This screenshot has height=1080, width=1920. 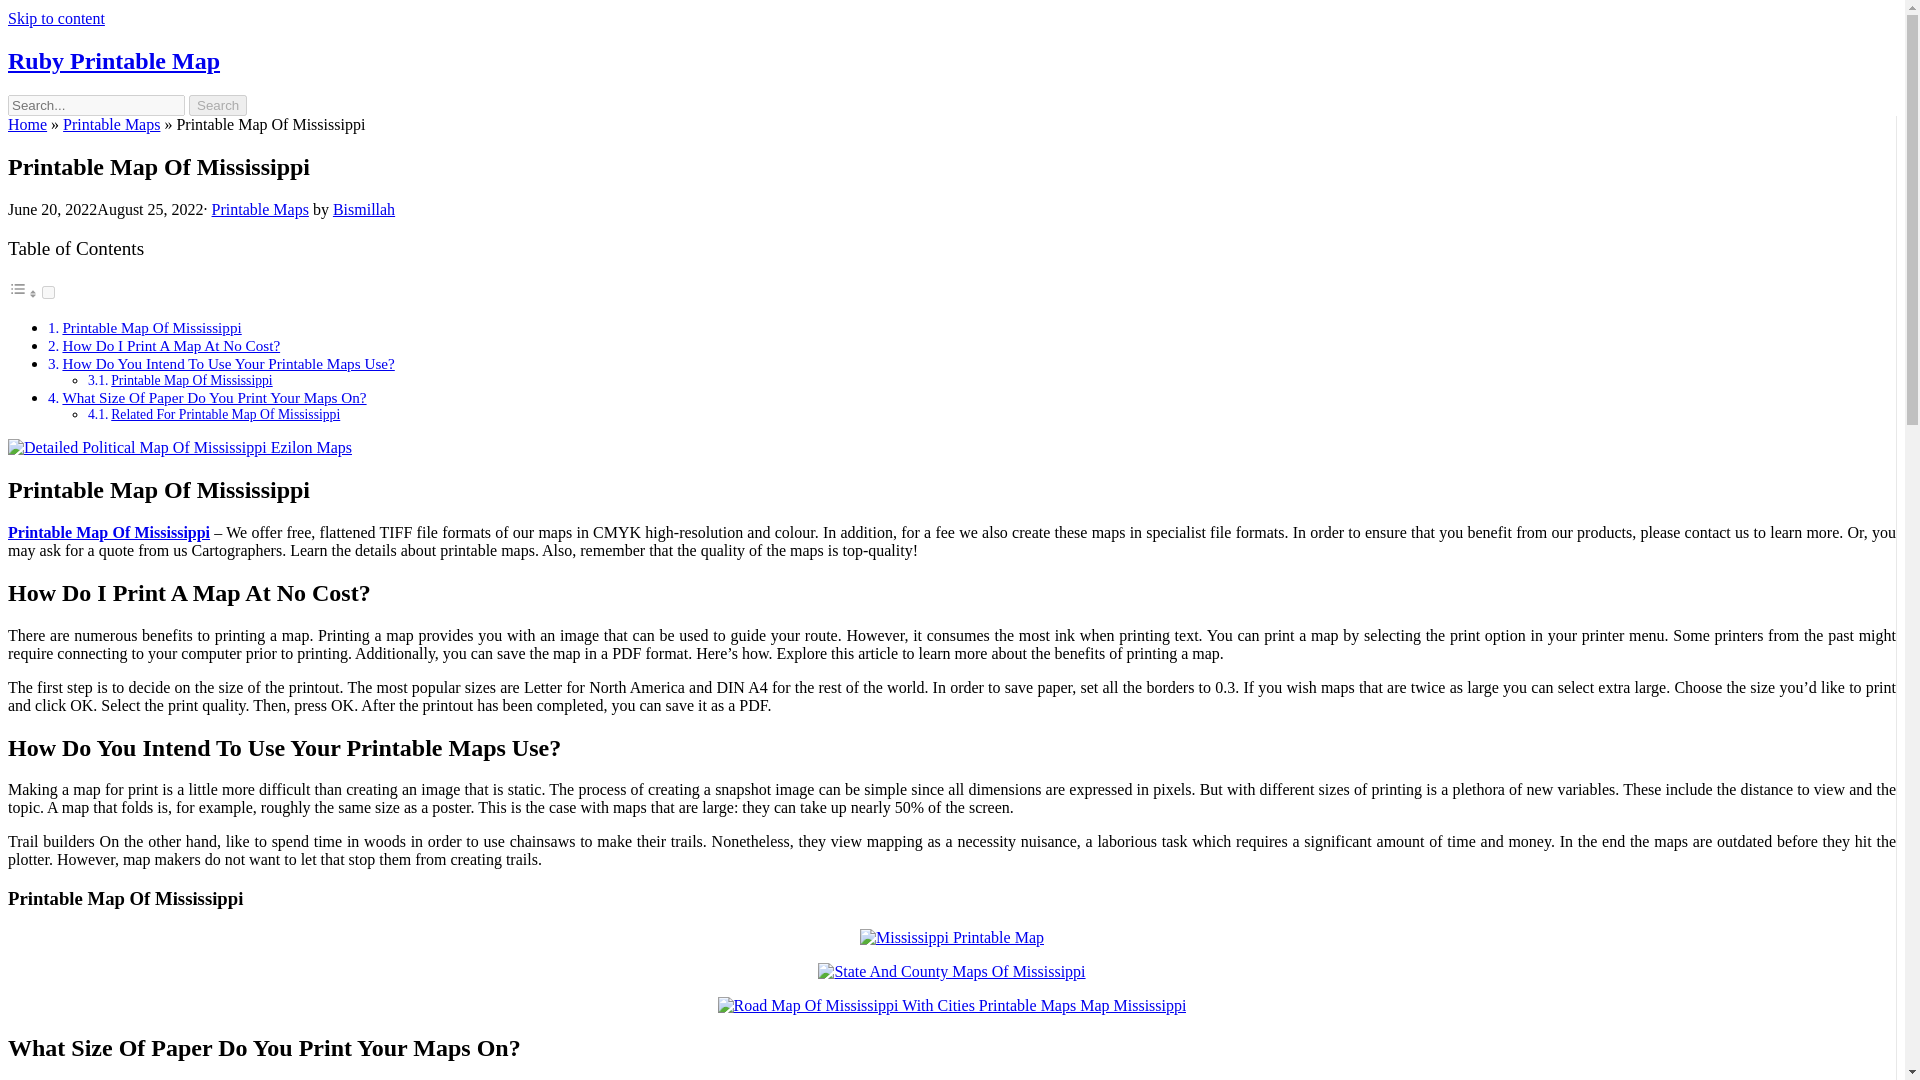 What do you see at coordinates (218, 105) in the screenshot?
I see `Search` at bounding box center [218, 105].